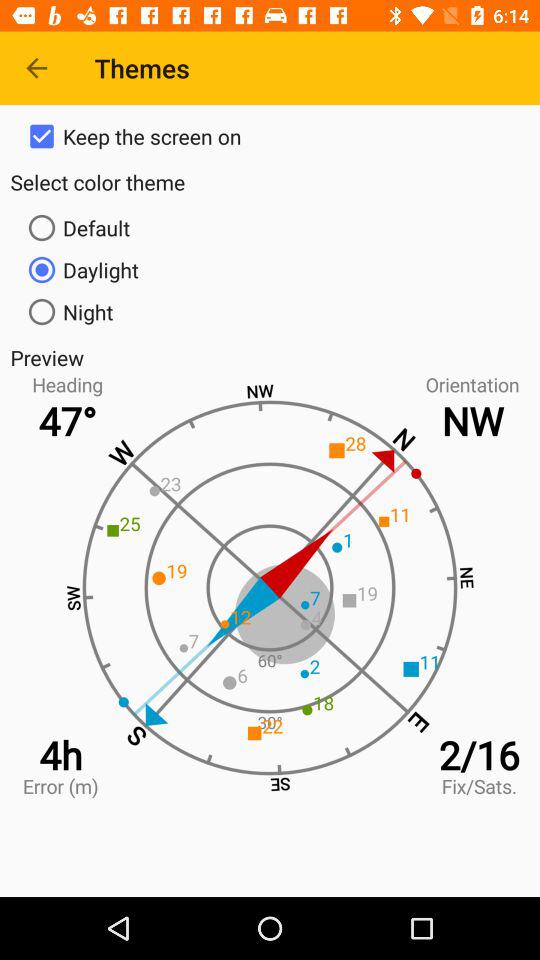  I want to click on turn on item above the night, so click(270, 270).